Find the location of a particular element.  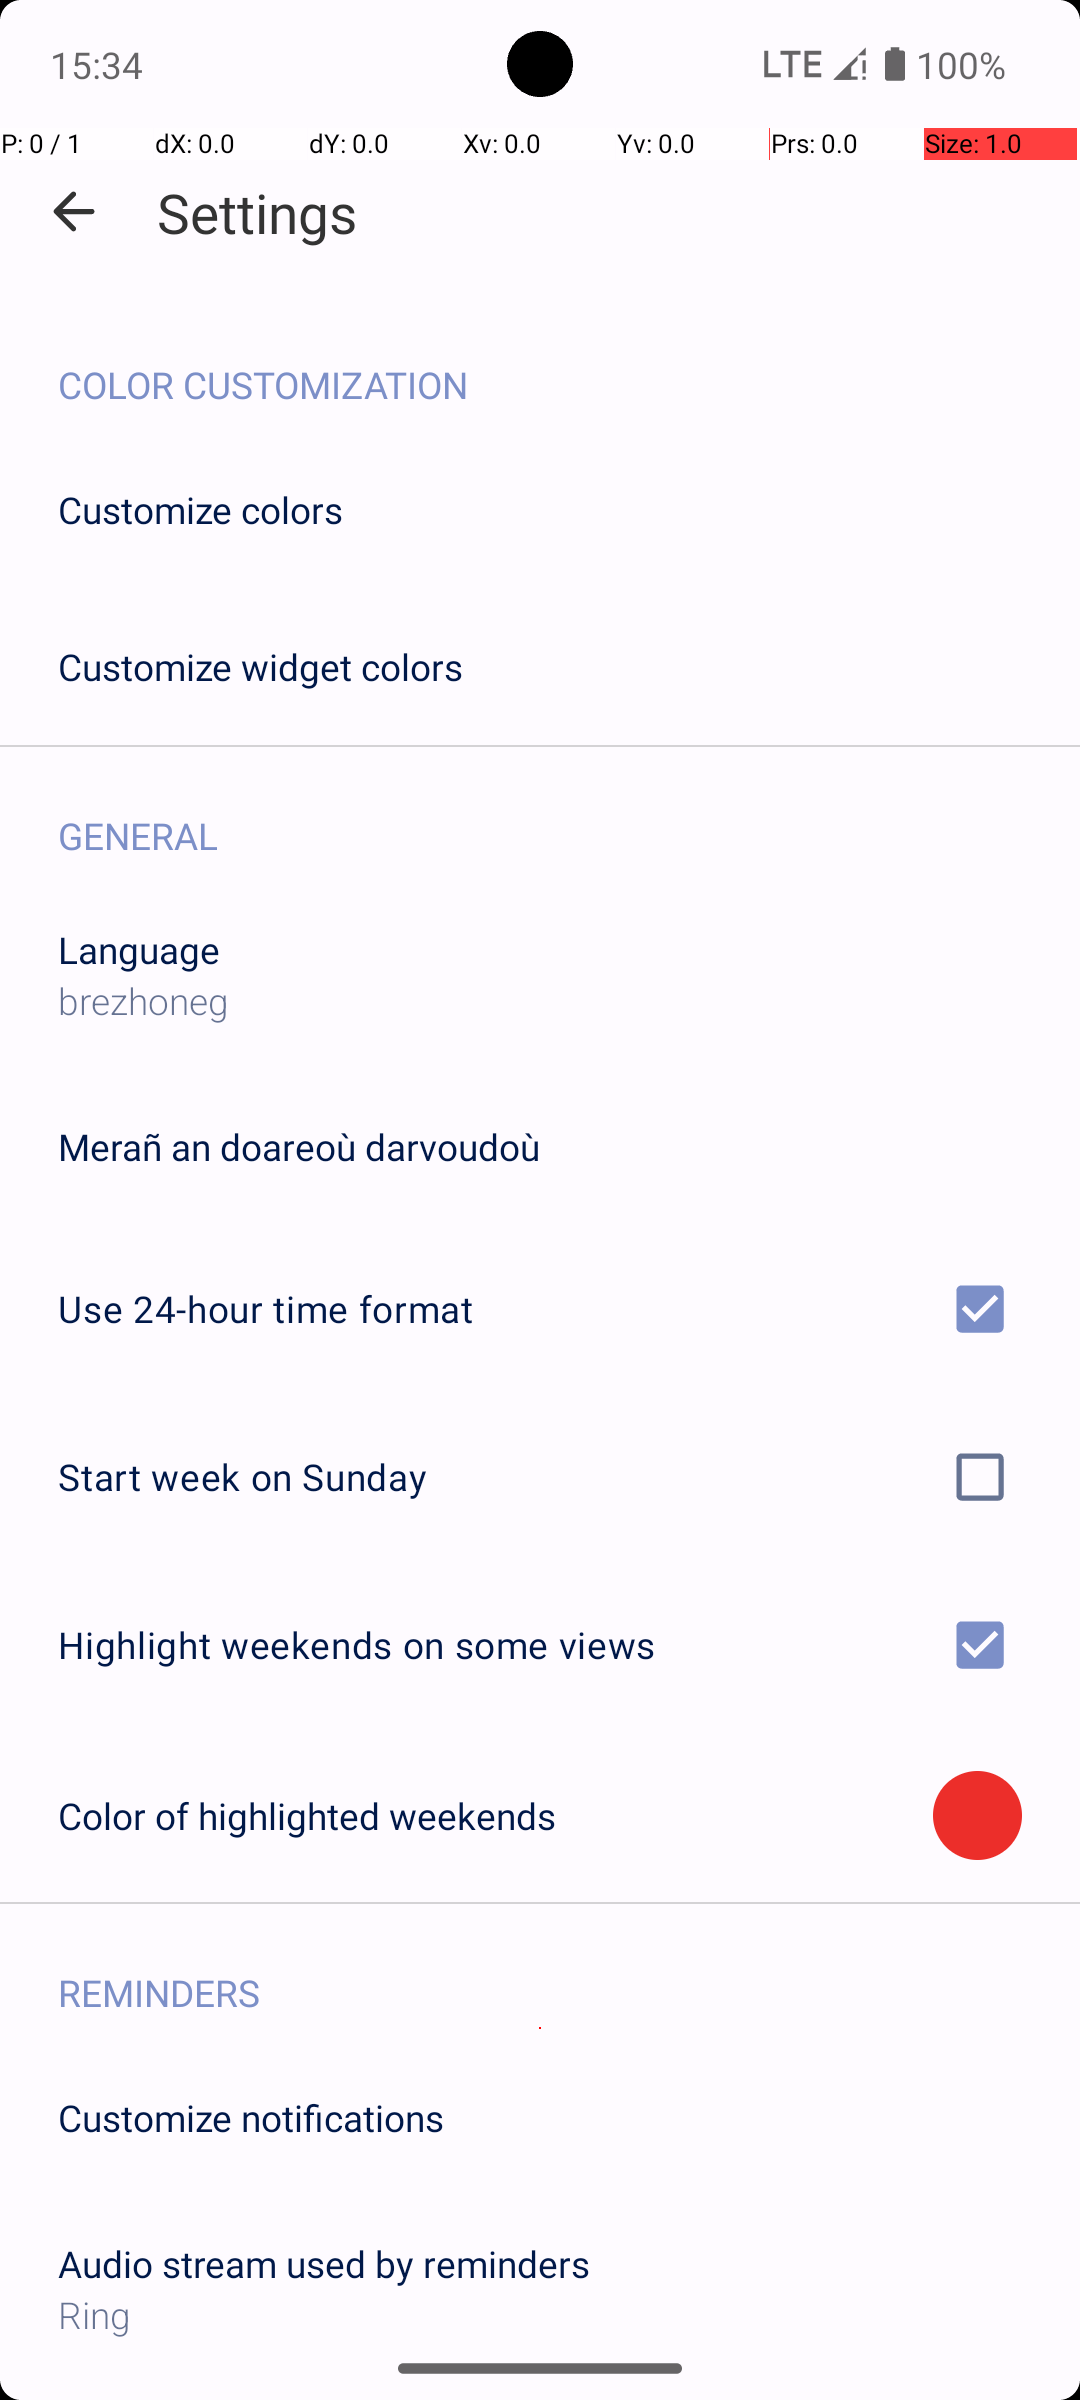

Merañ an doareoù darvoudoù is located at coordinates (299, 1146).